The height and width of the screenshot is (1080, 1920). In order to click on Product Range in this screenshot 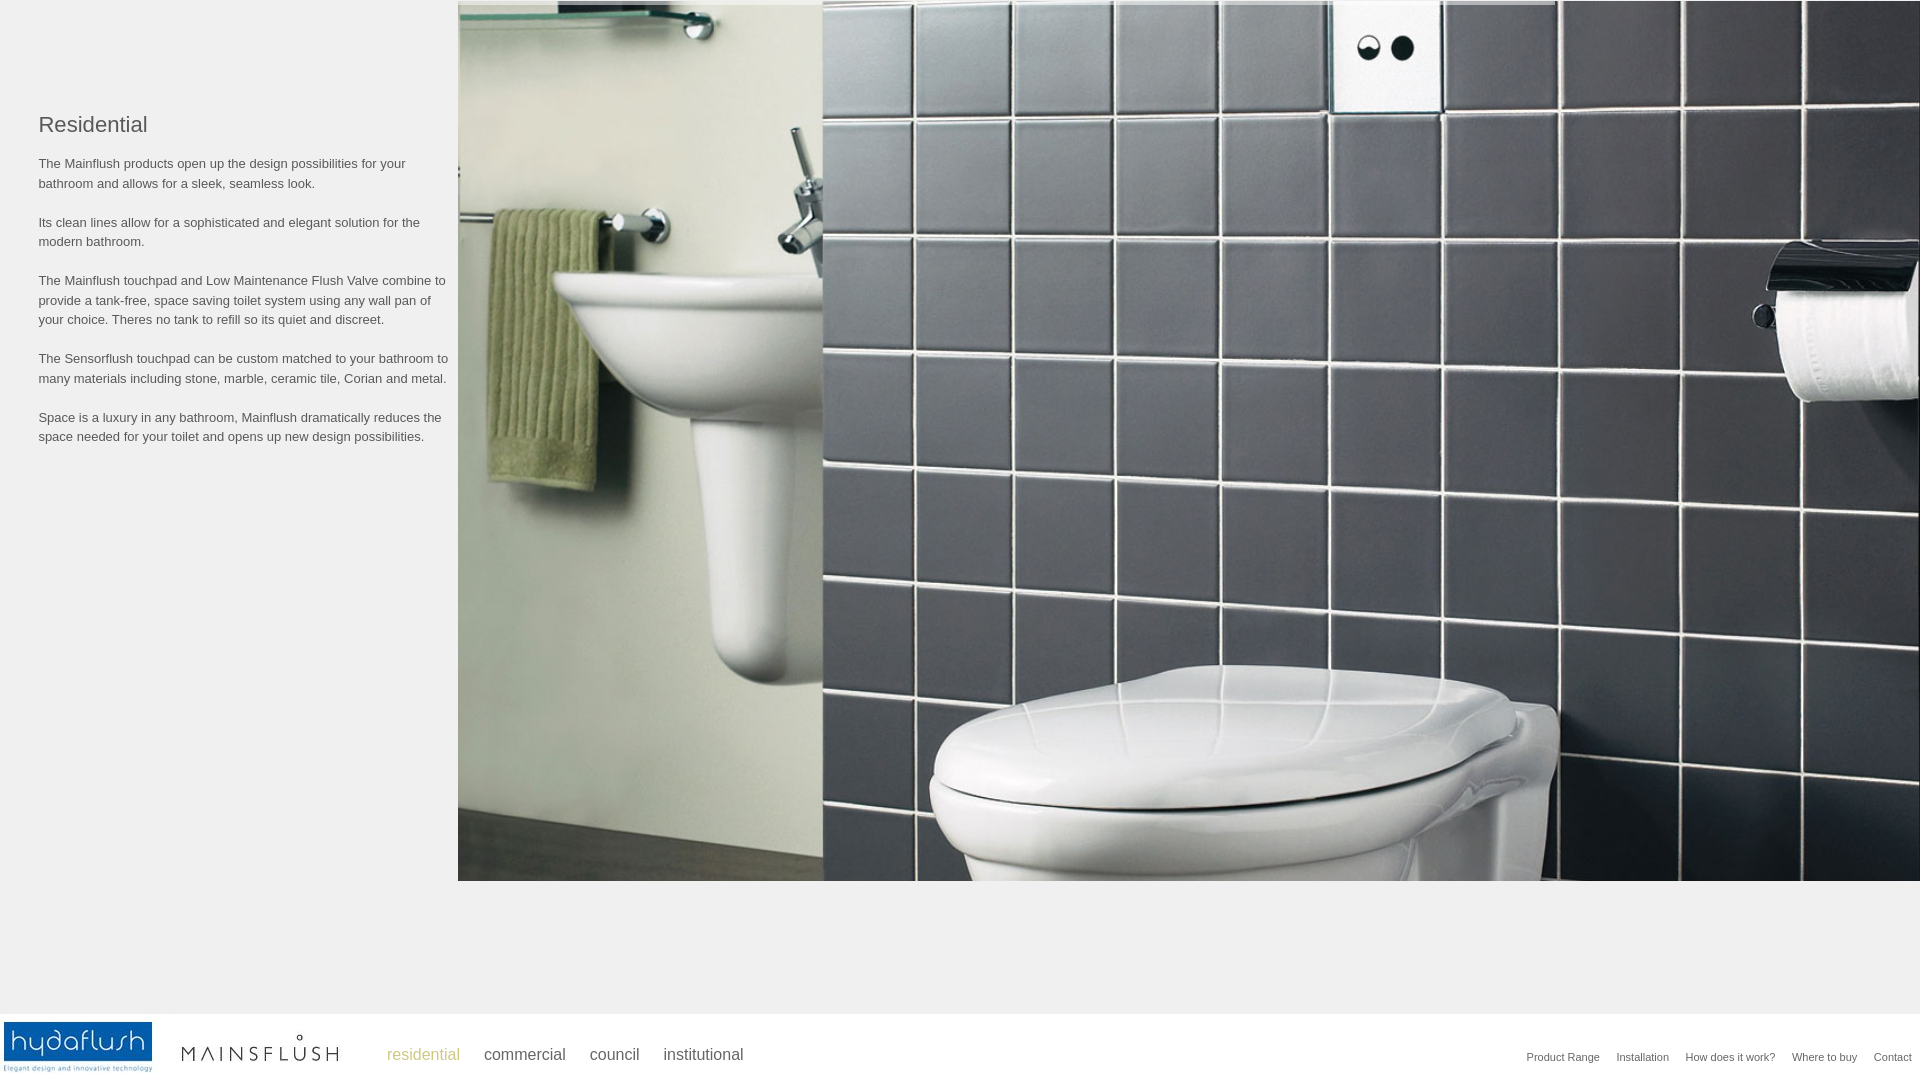, I will do `click(1563, 1058)`.